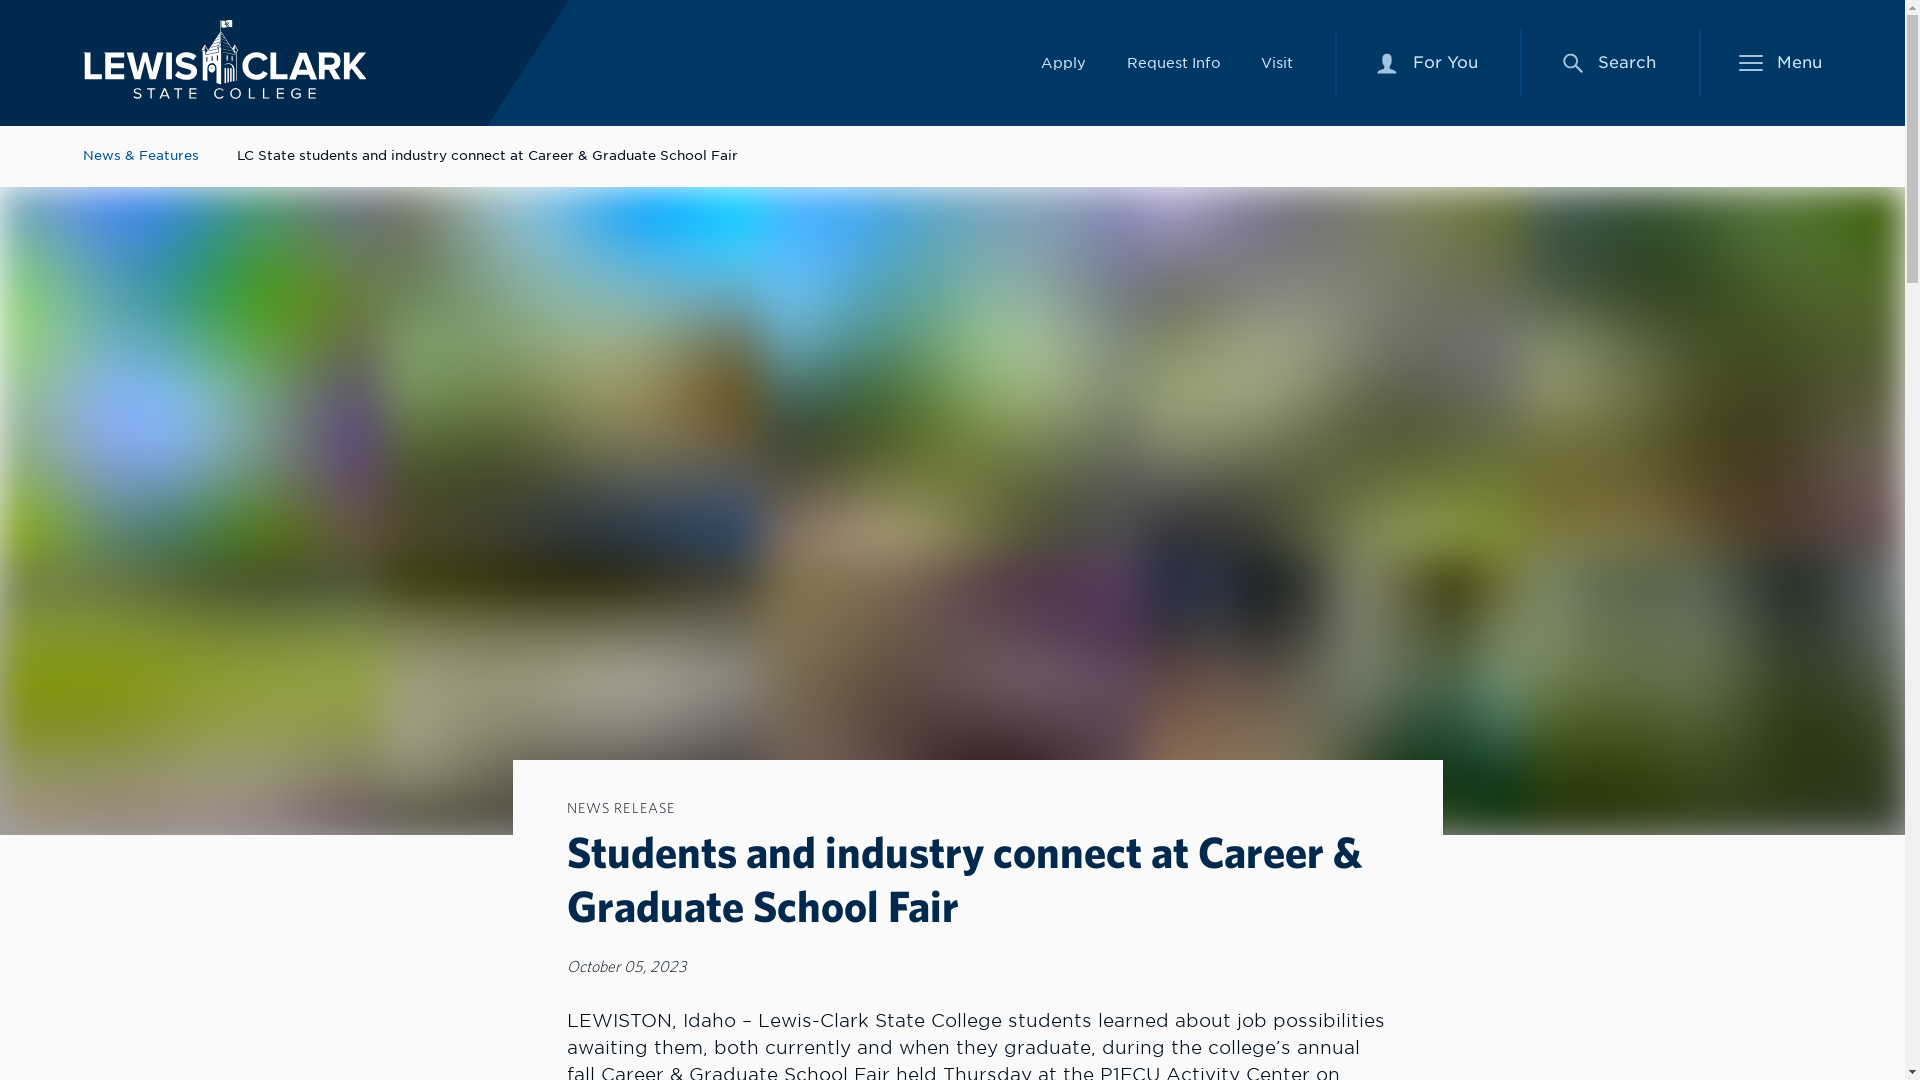 The width and height of the screenshot is (1920, 1080). Describe the element at coordinates (1427, 63) in the screenshot. I see `user--solid` at that location.